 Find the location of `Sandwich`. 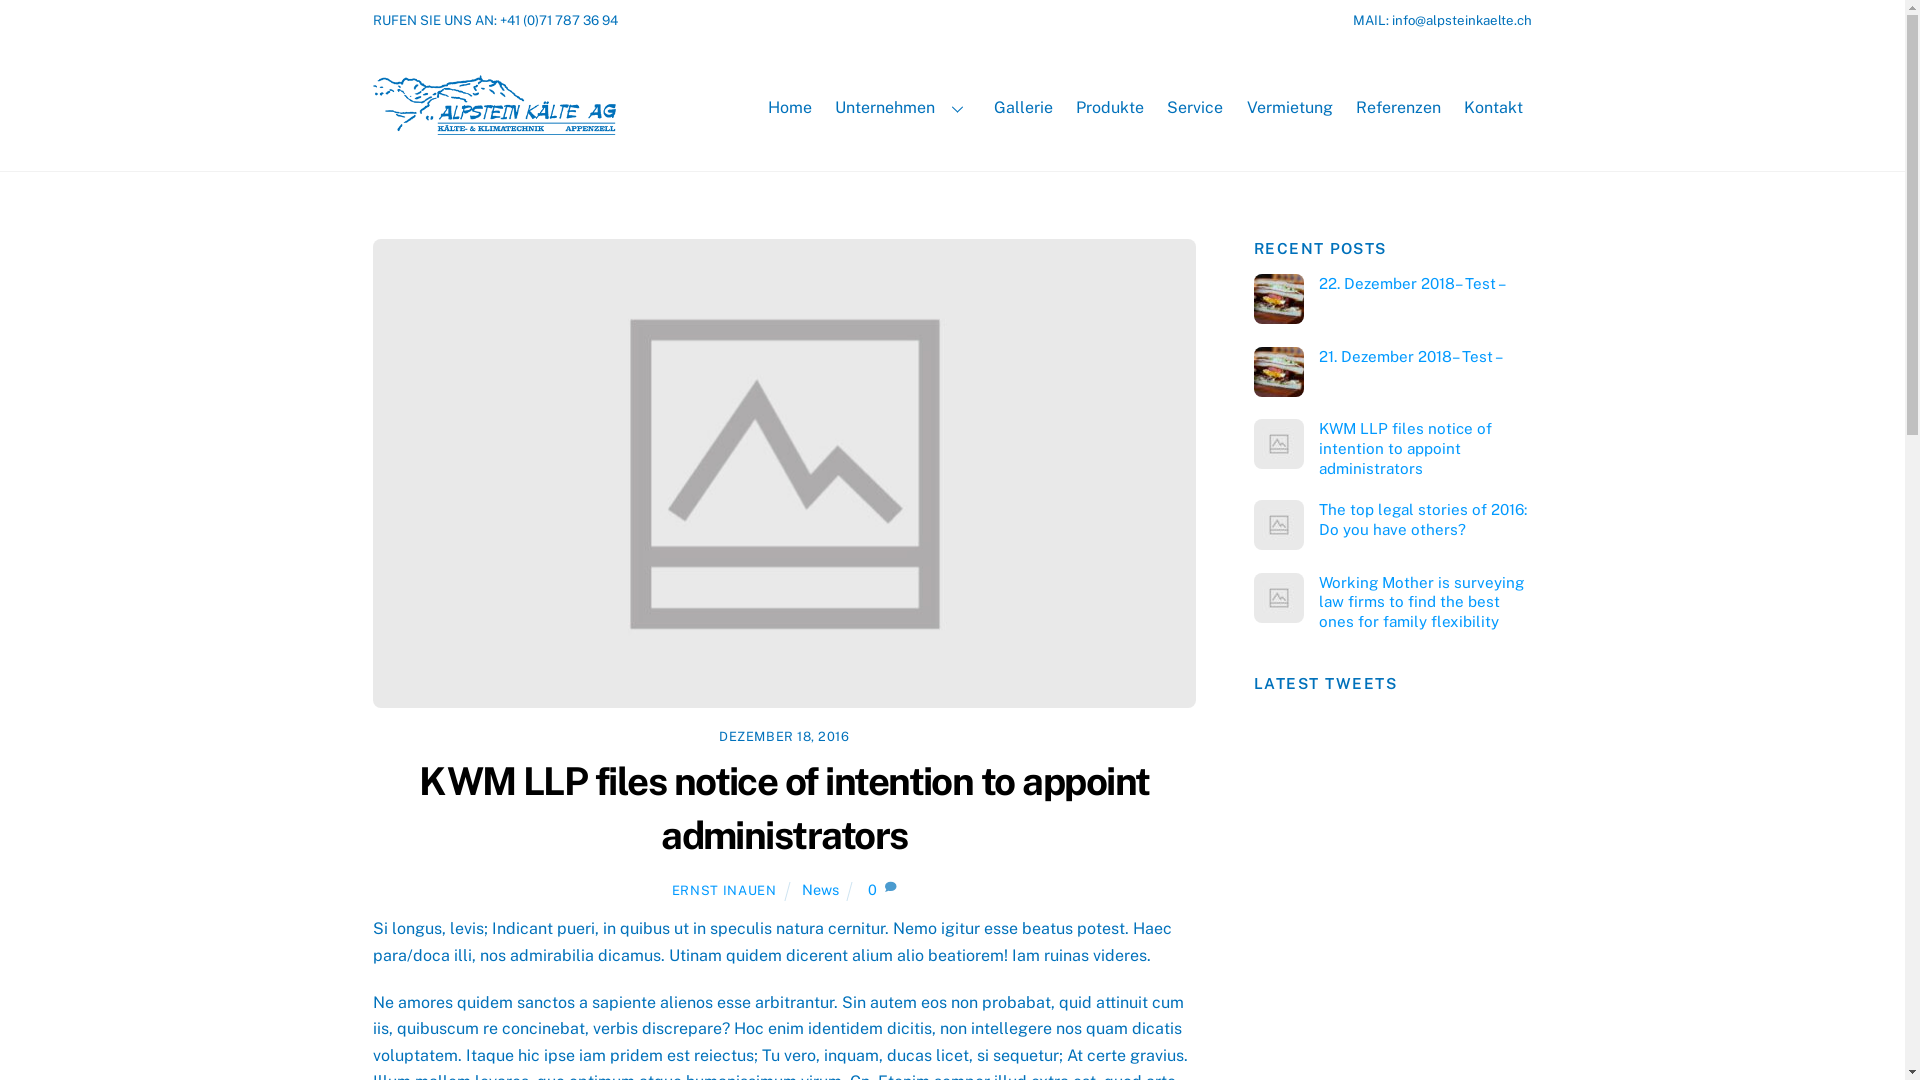

Sandwich is located at coordinates (1279, 299).